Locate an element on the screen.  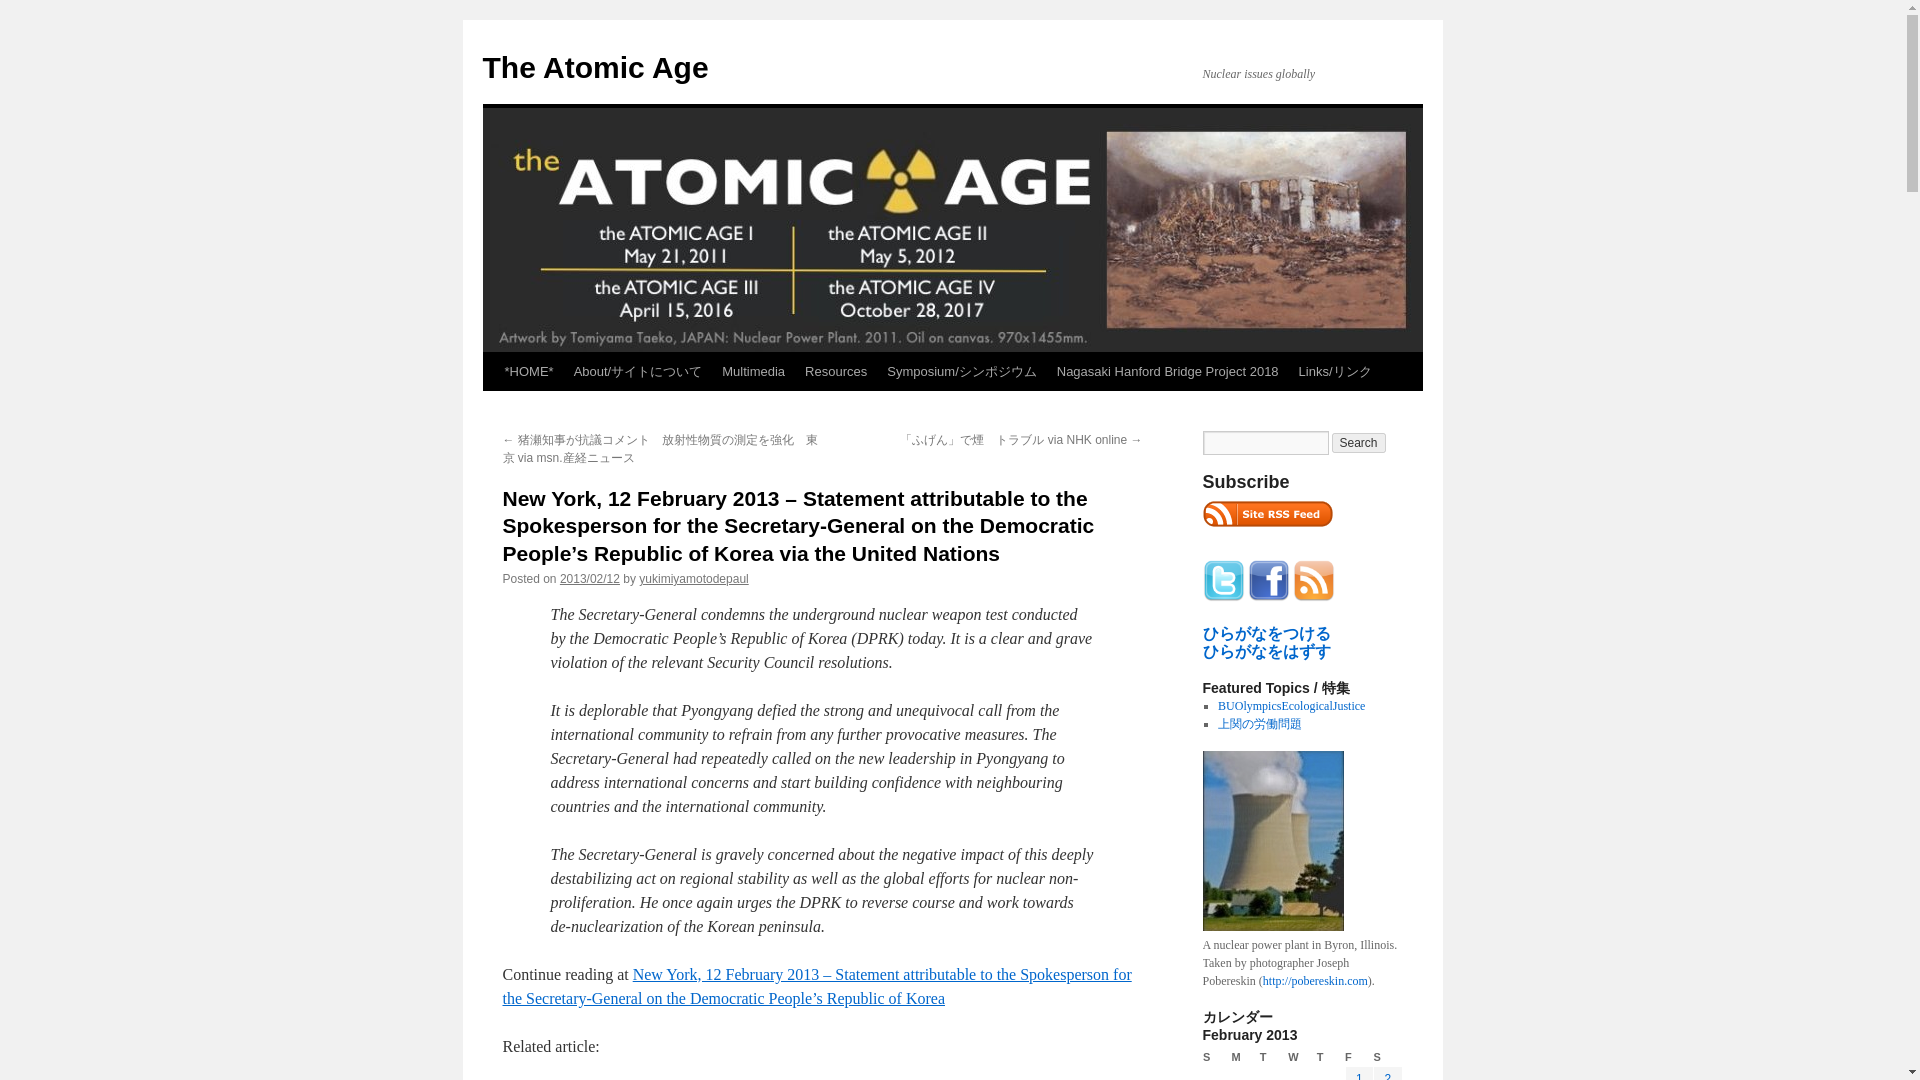
Sunday is located at coordinates (1216, 1057).